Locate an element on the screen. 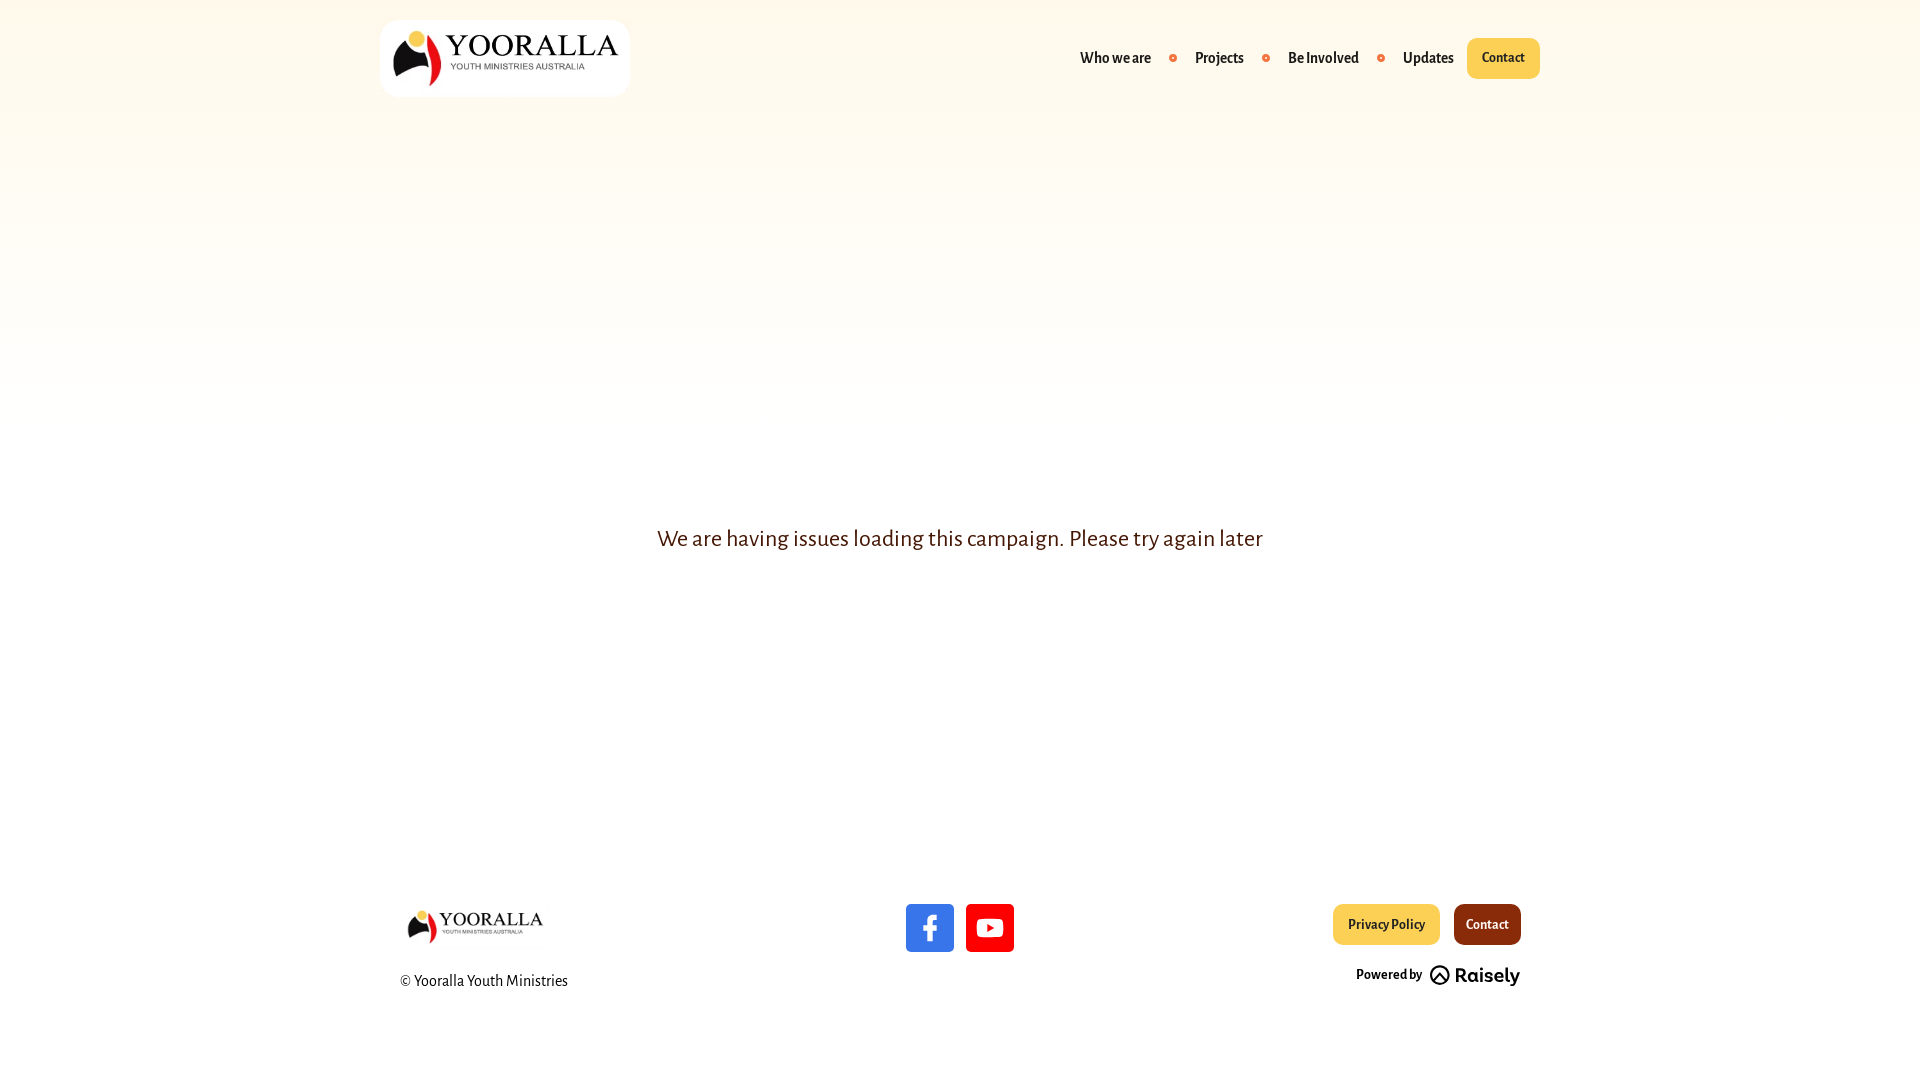  Powered by is located at coordinates (1438, 976).